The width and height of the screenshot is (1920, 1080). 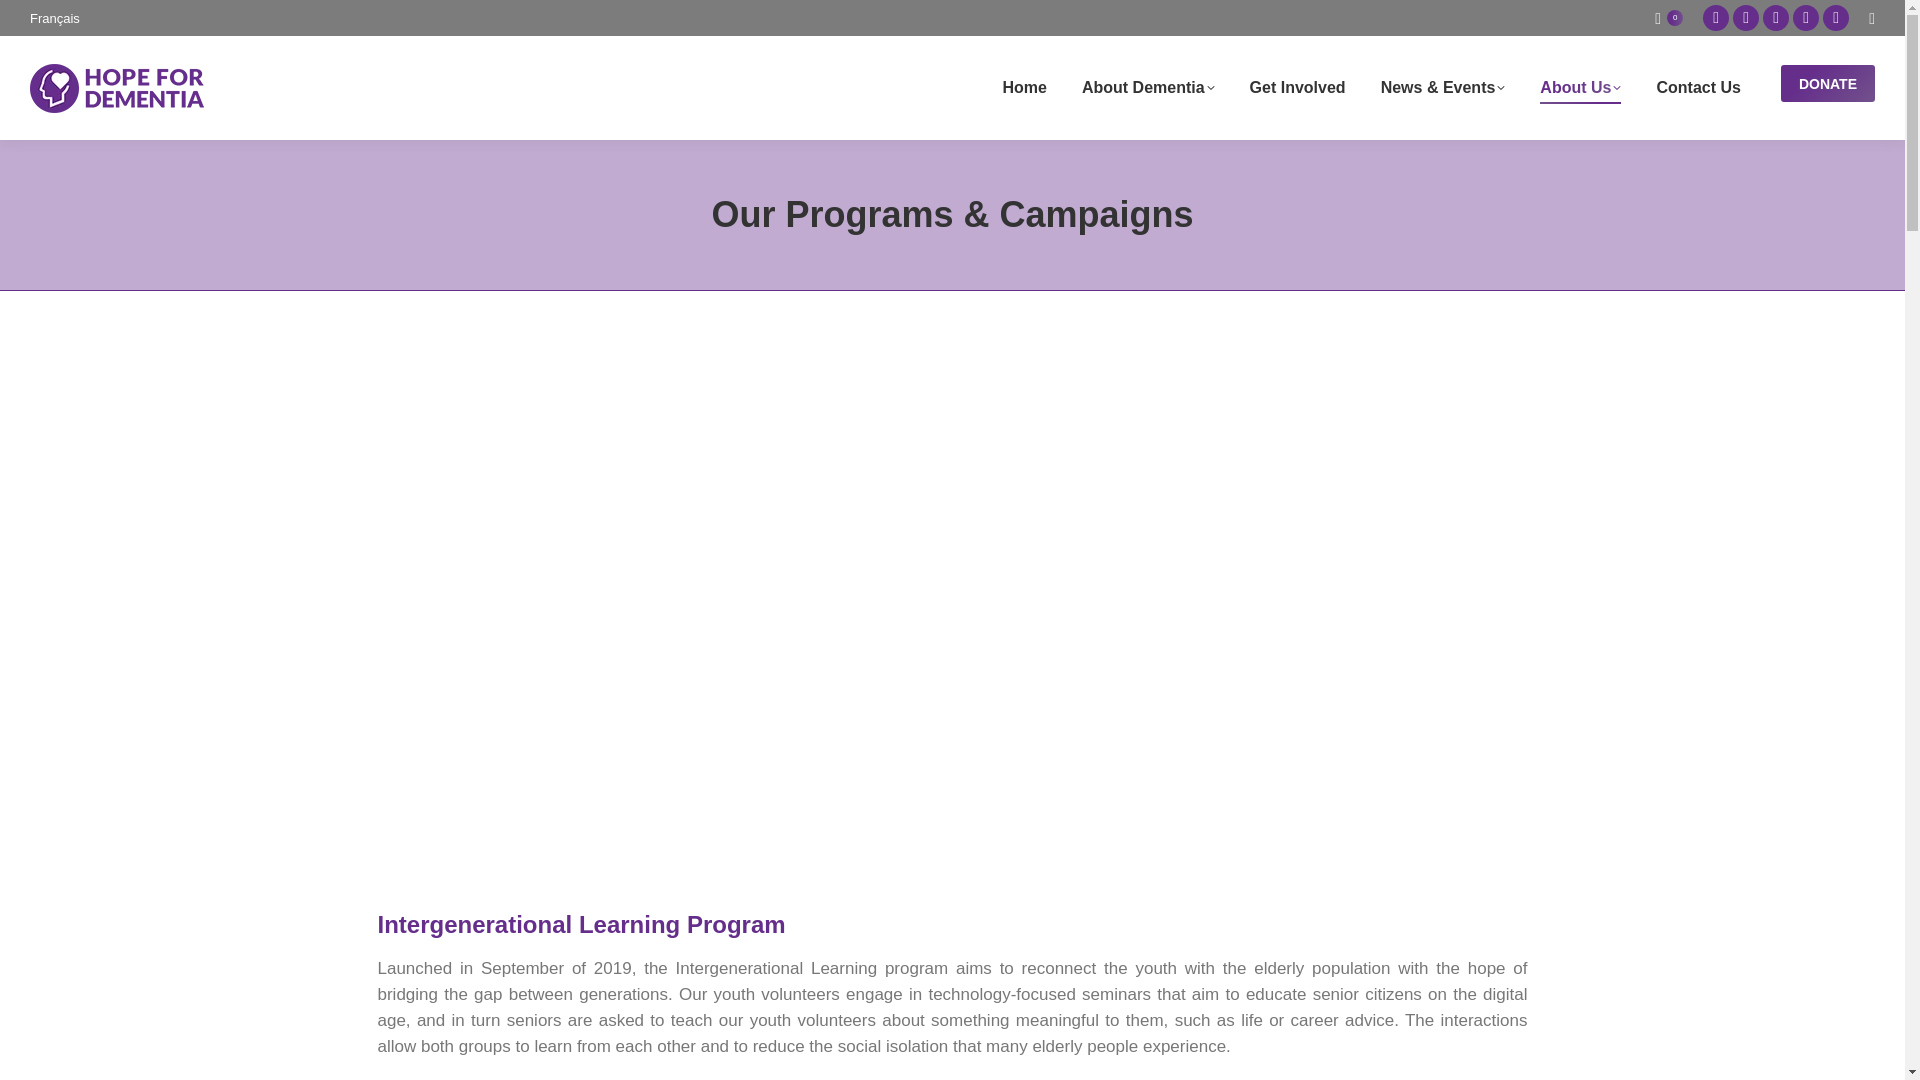 What do you see at coordinates (1669, 17) in the screenshot?
I see ` 0` at bounding box center [1669, 17].